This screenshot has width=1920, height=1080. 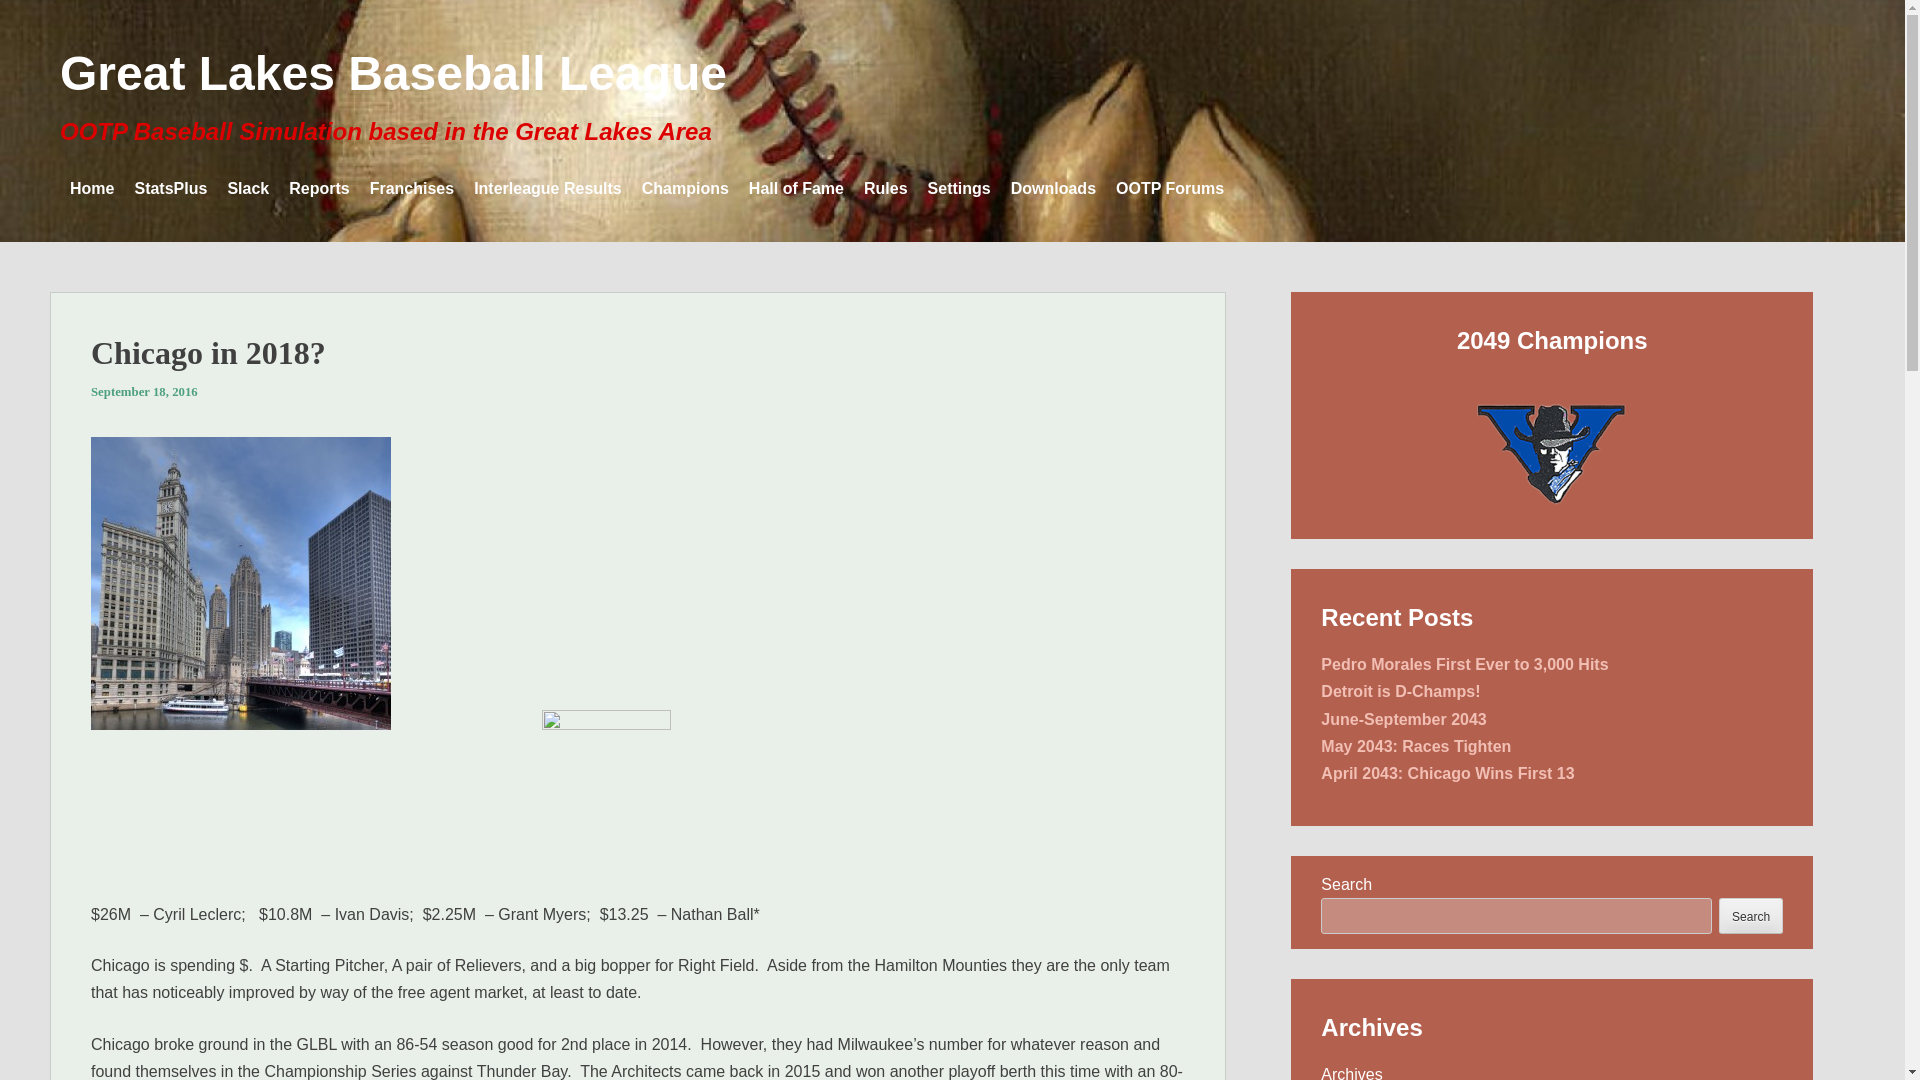 I want to click on Rules, so click(x=886, y=188).